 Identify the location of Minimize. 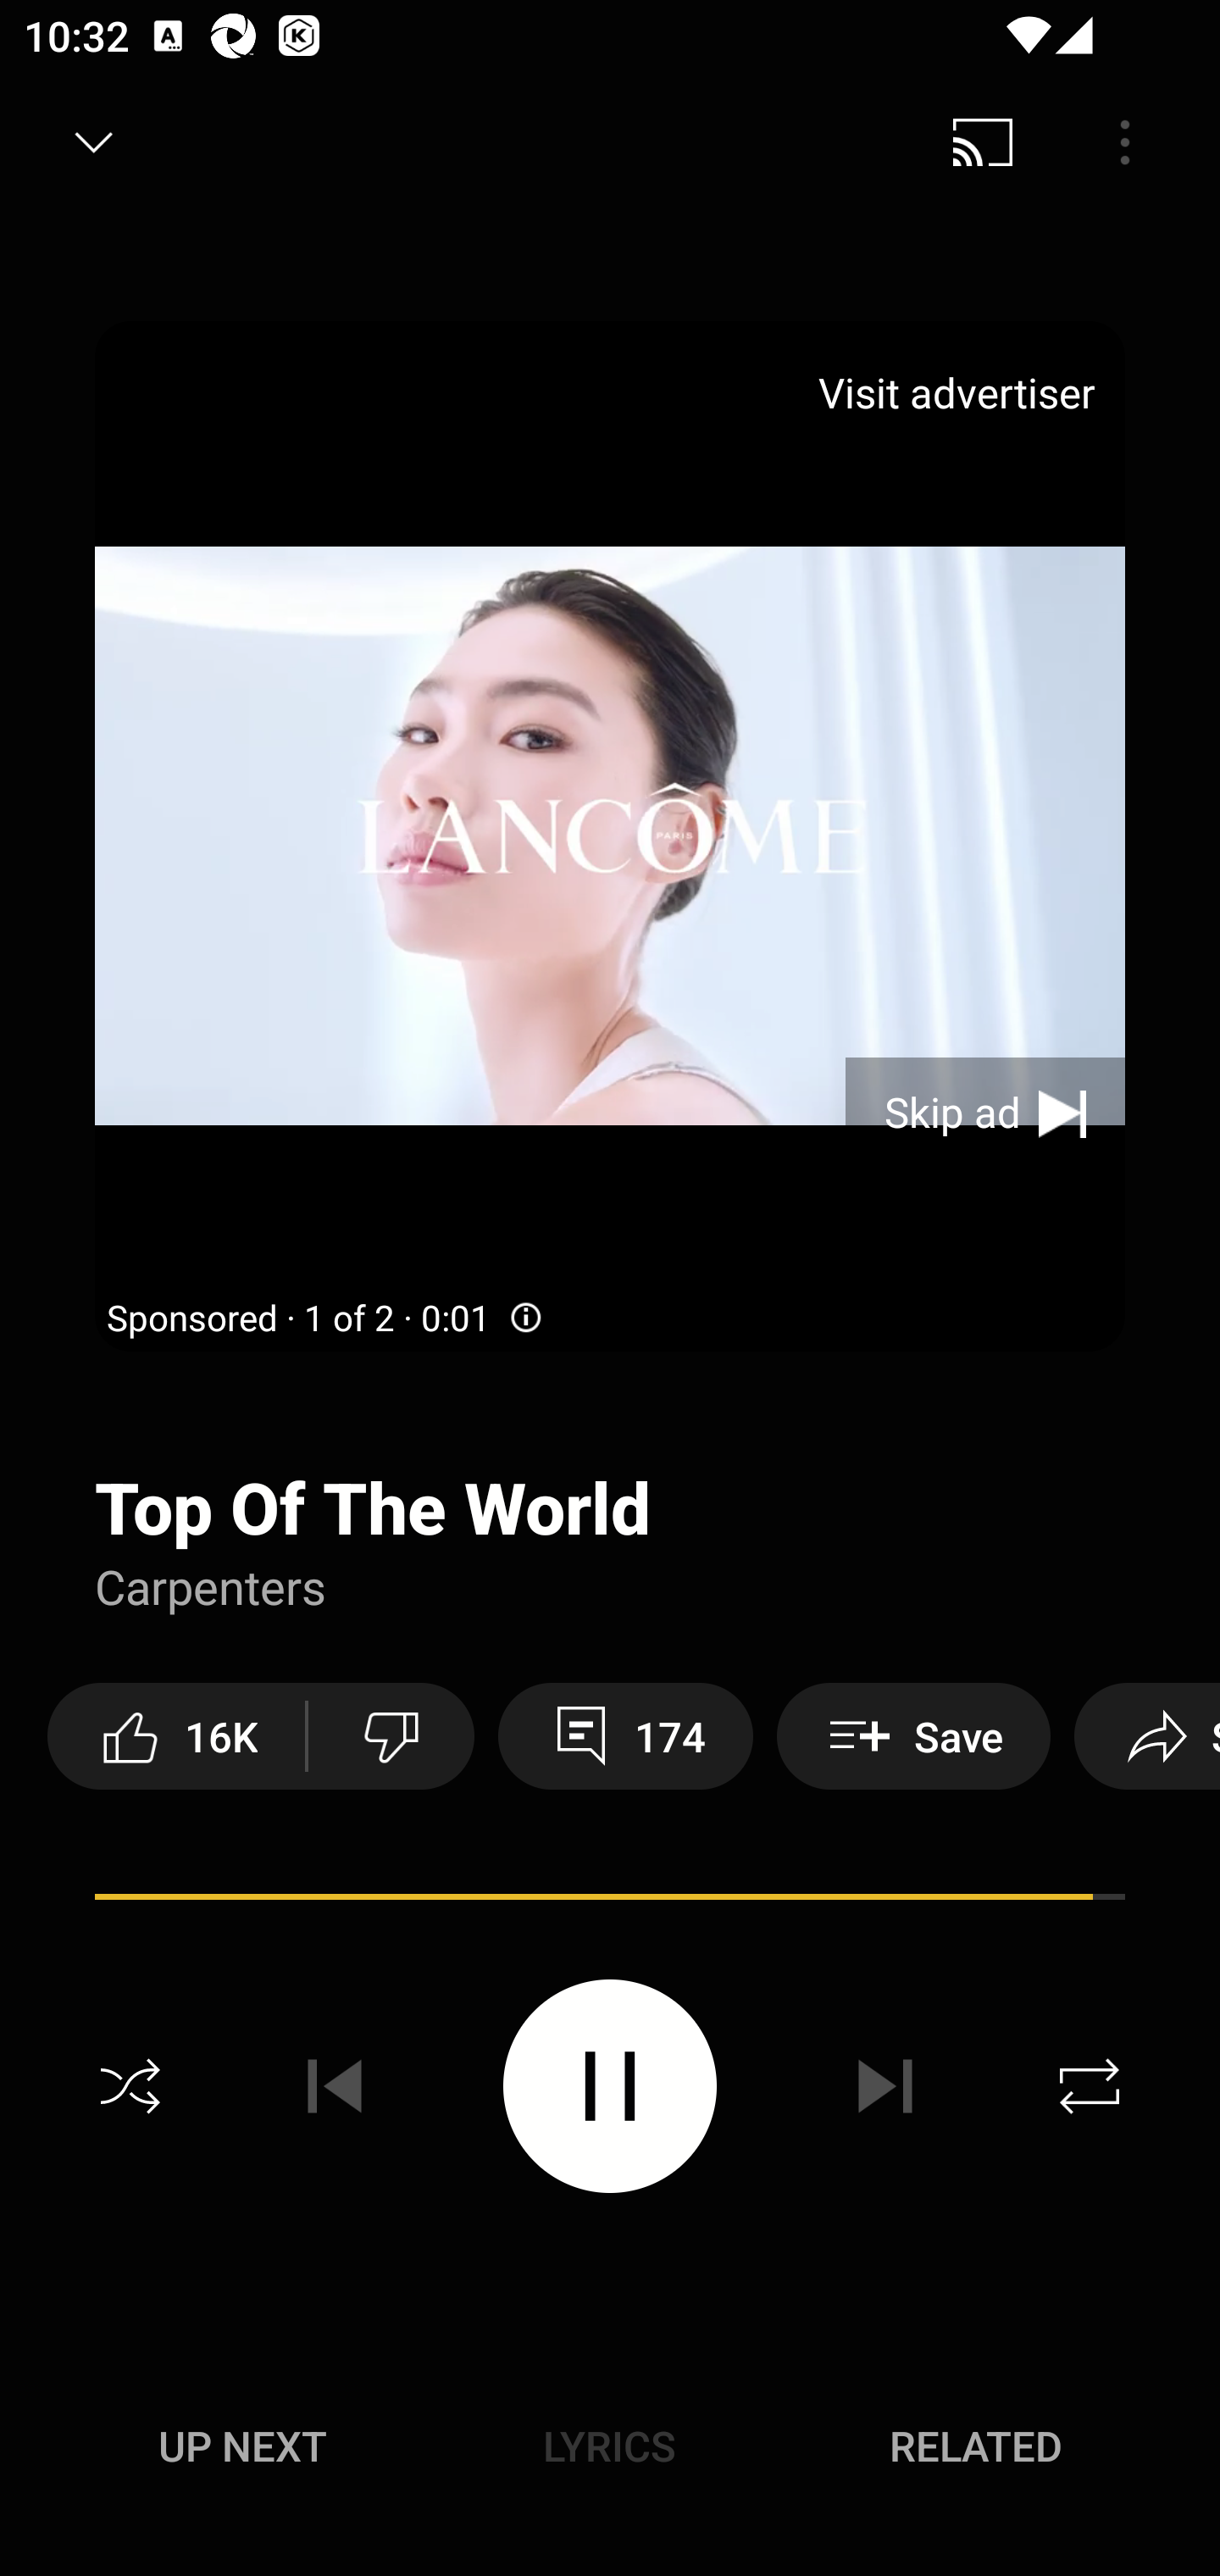
(94, 142).